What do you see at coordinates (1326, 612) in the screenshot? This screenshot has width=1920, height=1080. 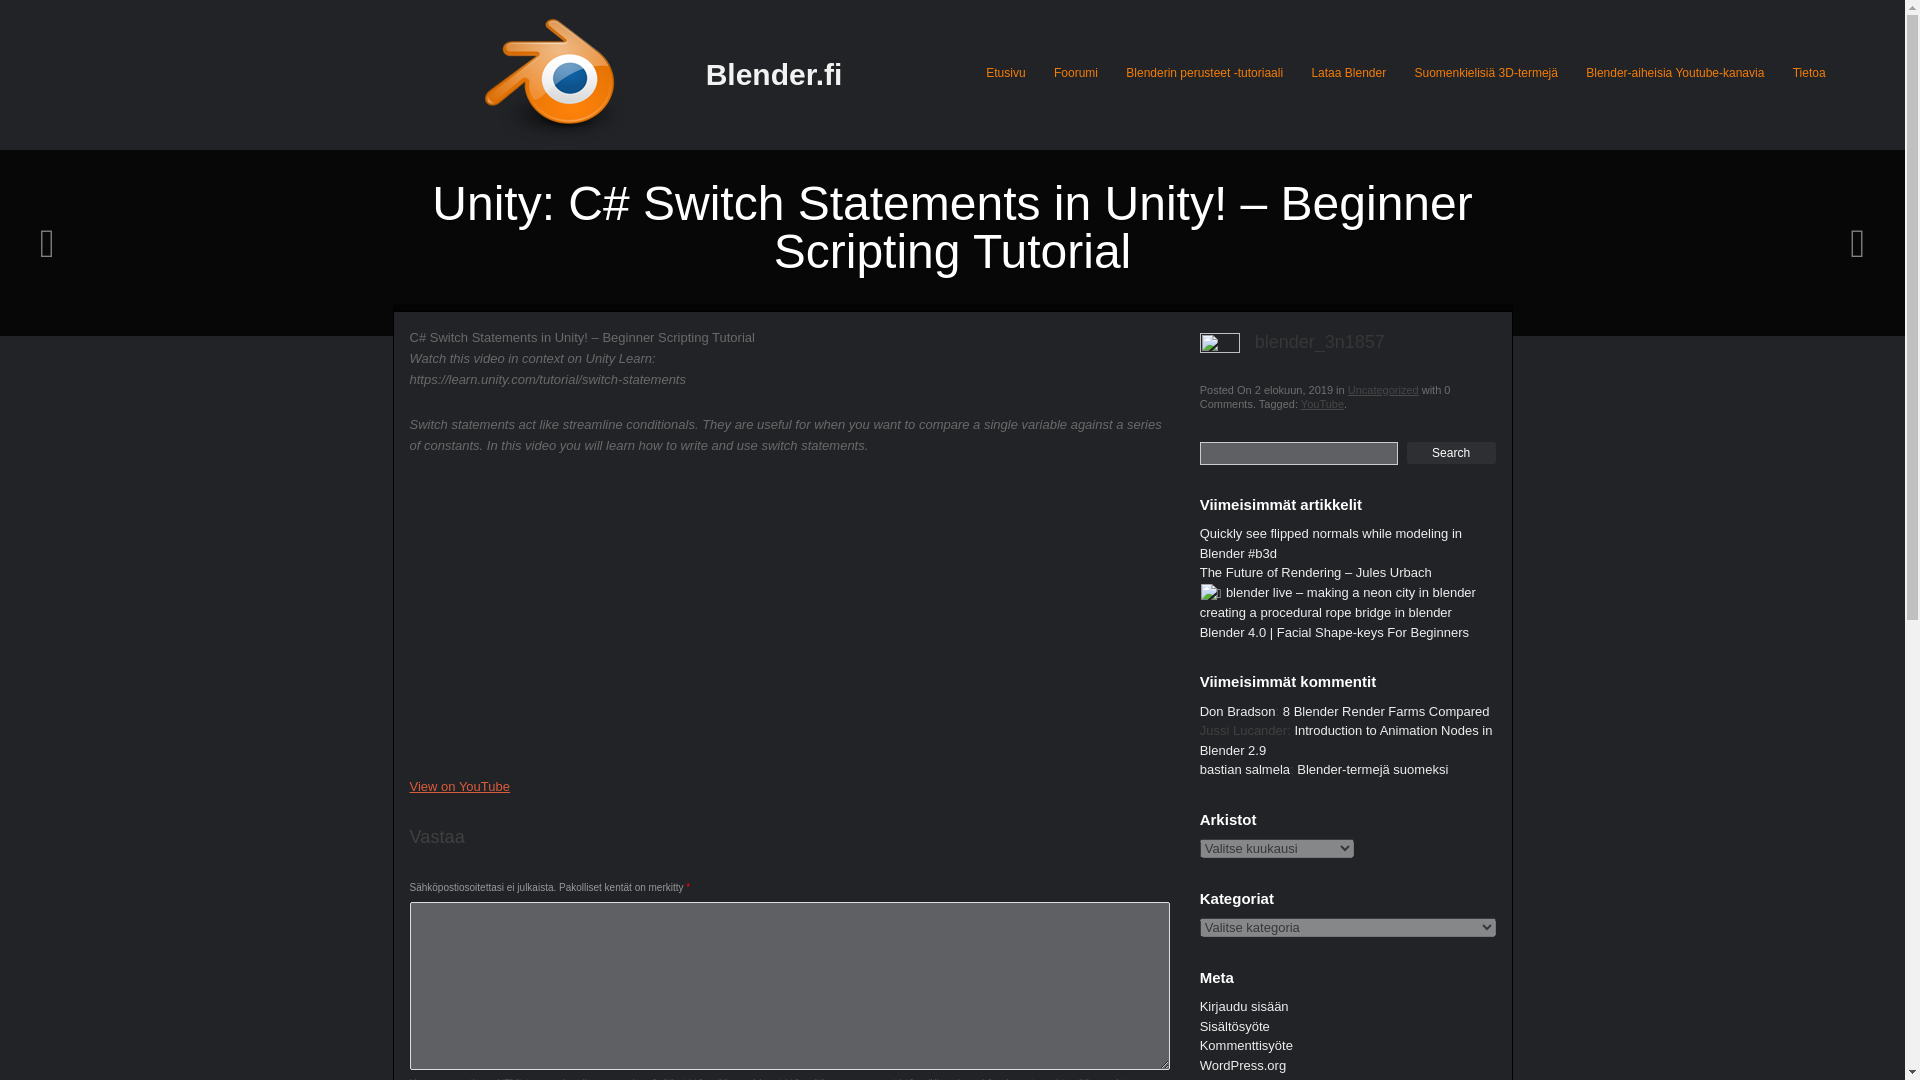 I see `creating a procedural rope bridge in blender` at bounding box center [1326, 612].